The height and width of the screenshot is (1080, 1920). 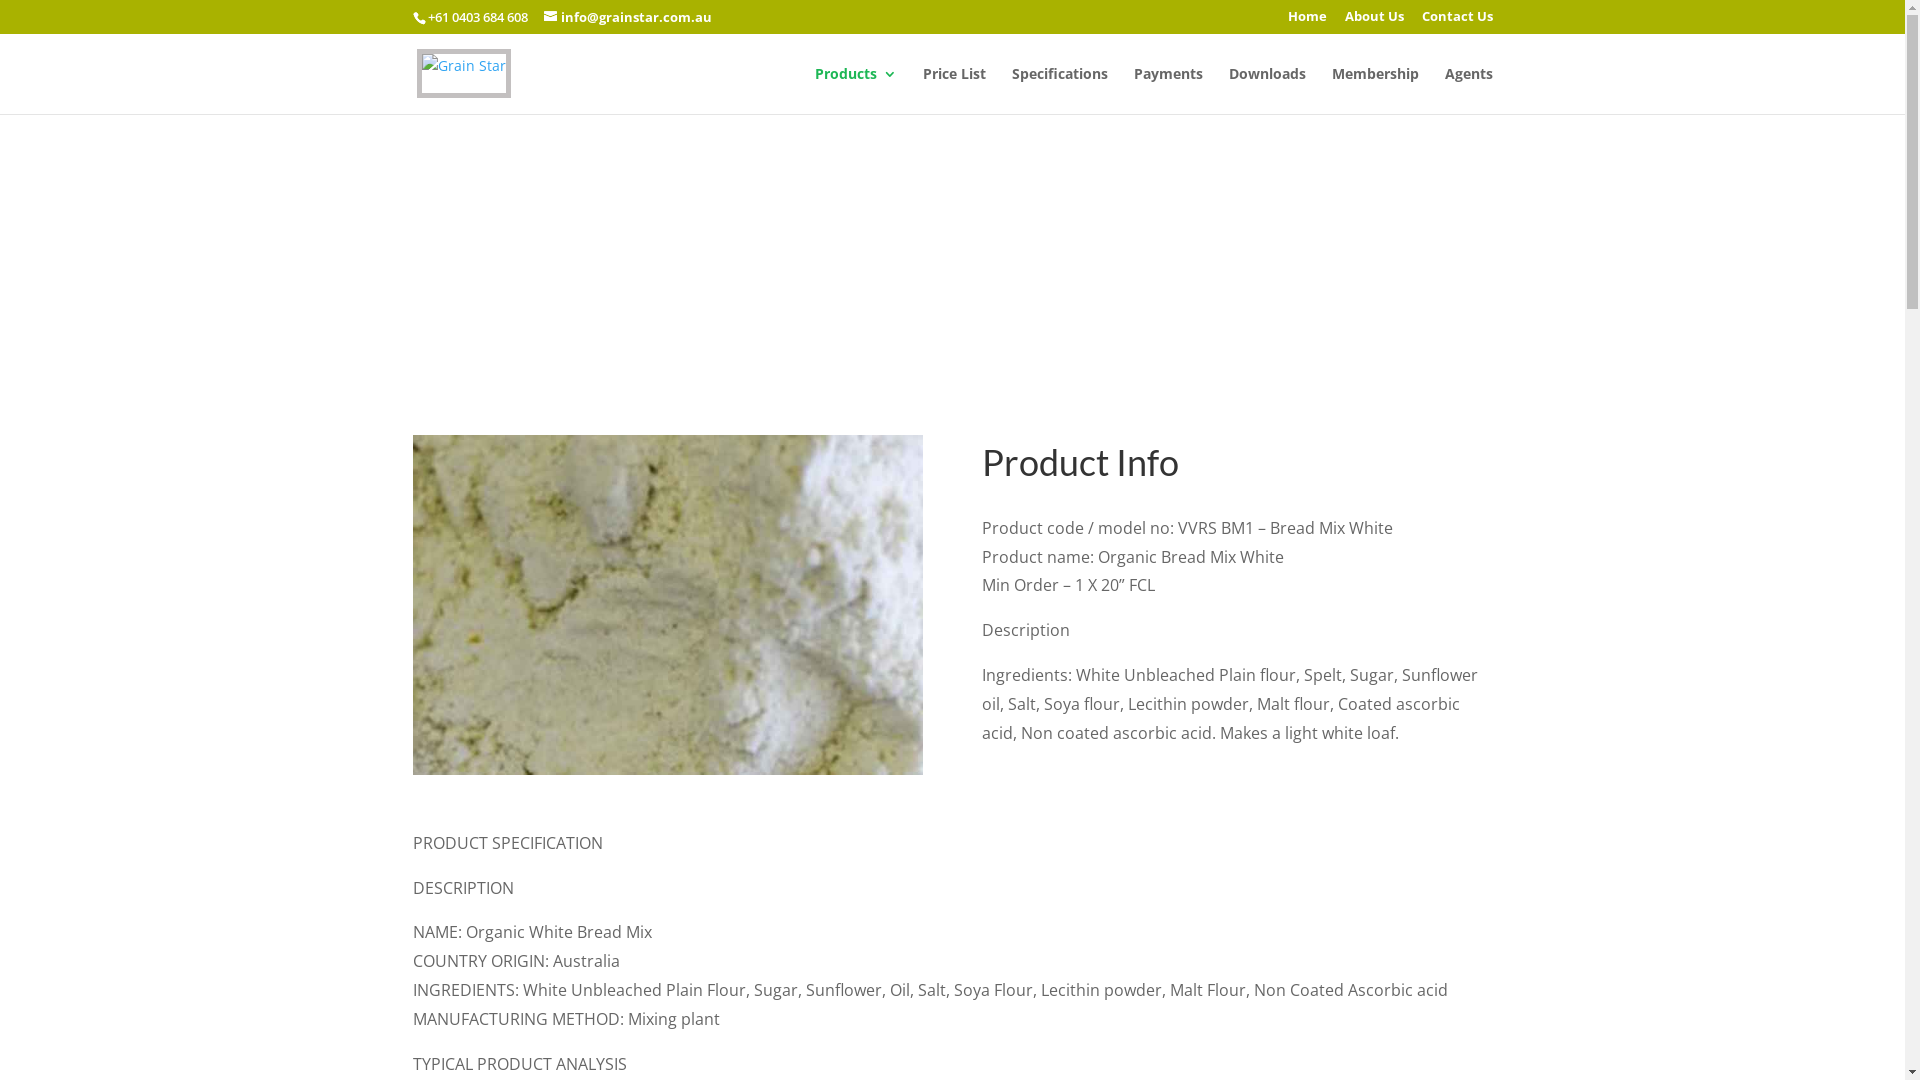 I want to click on Products, so click(x=855, y=90).